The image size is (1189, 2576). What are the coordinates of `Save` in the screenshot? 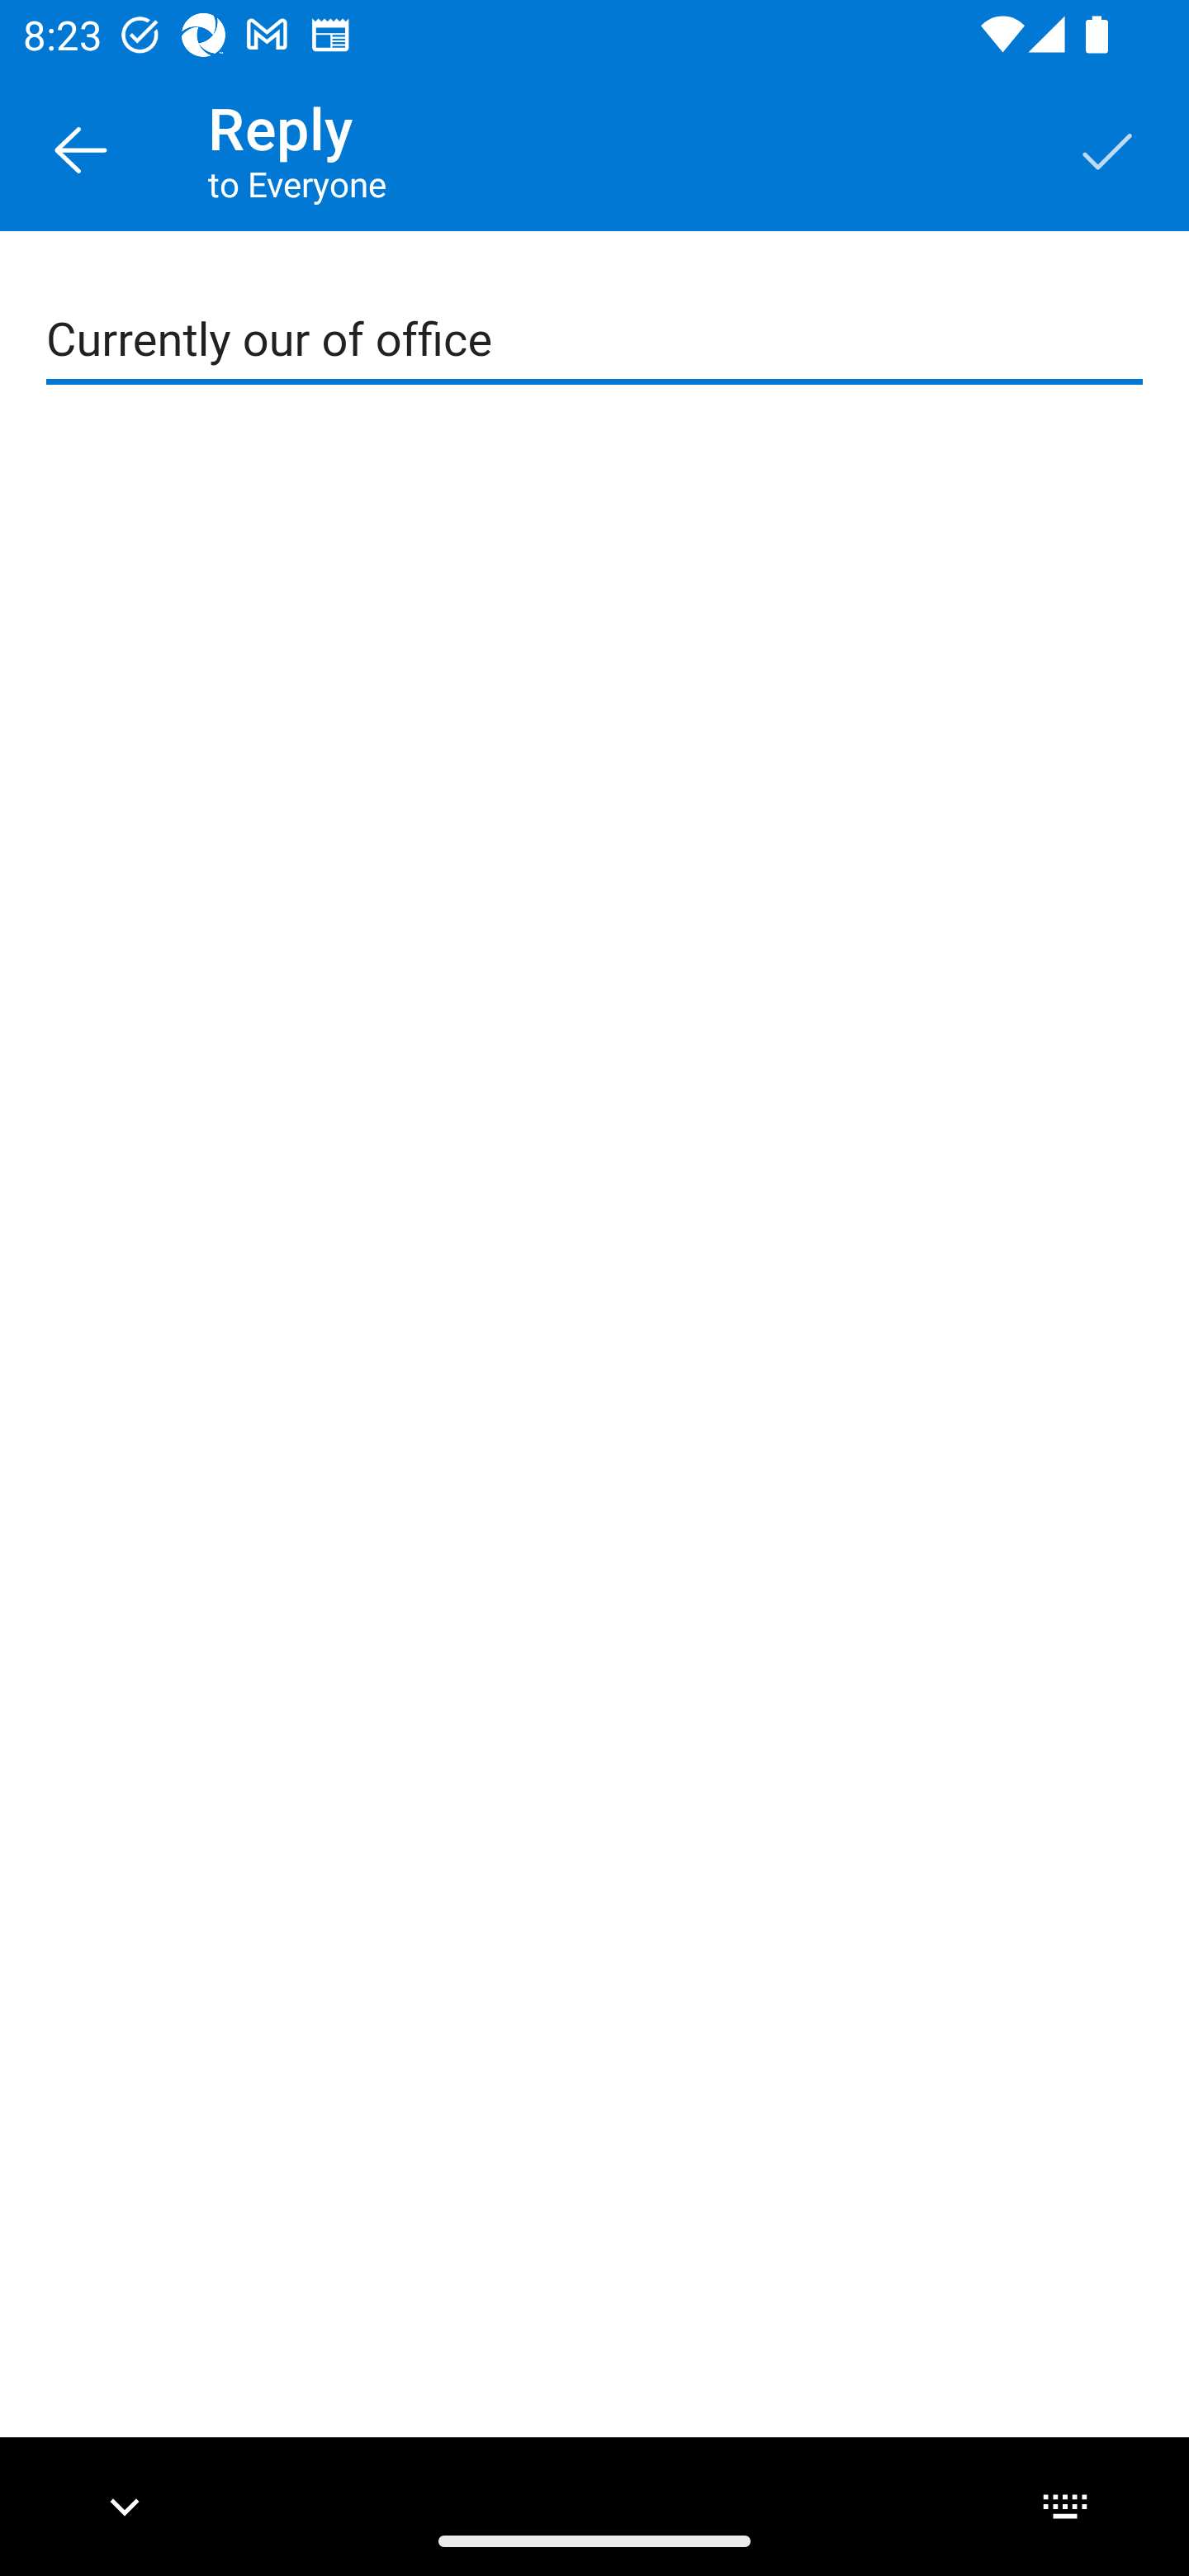 It's located at (1108, 149).